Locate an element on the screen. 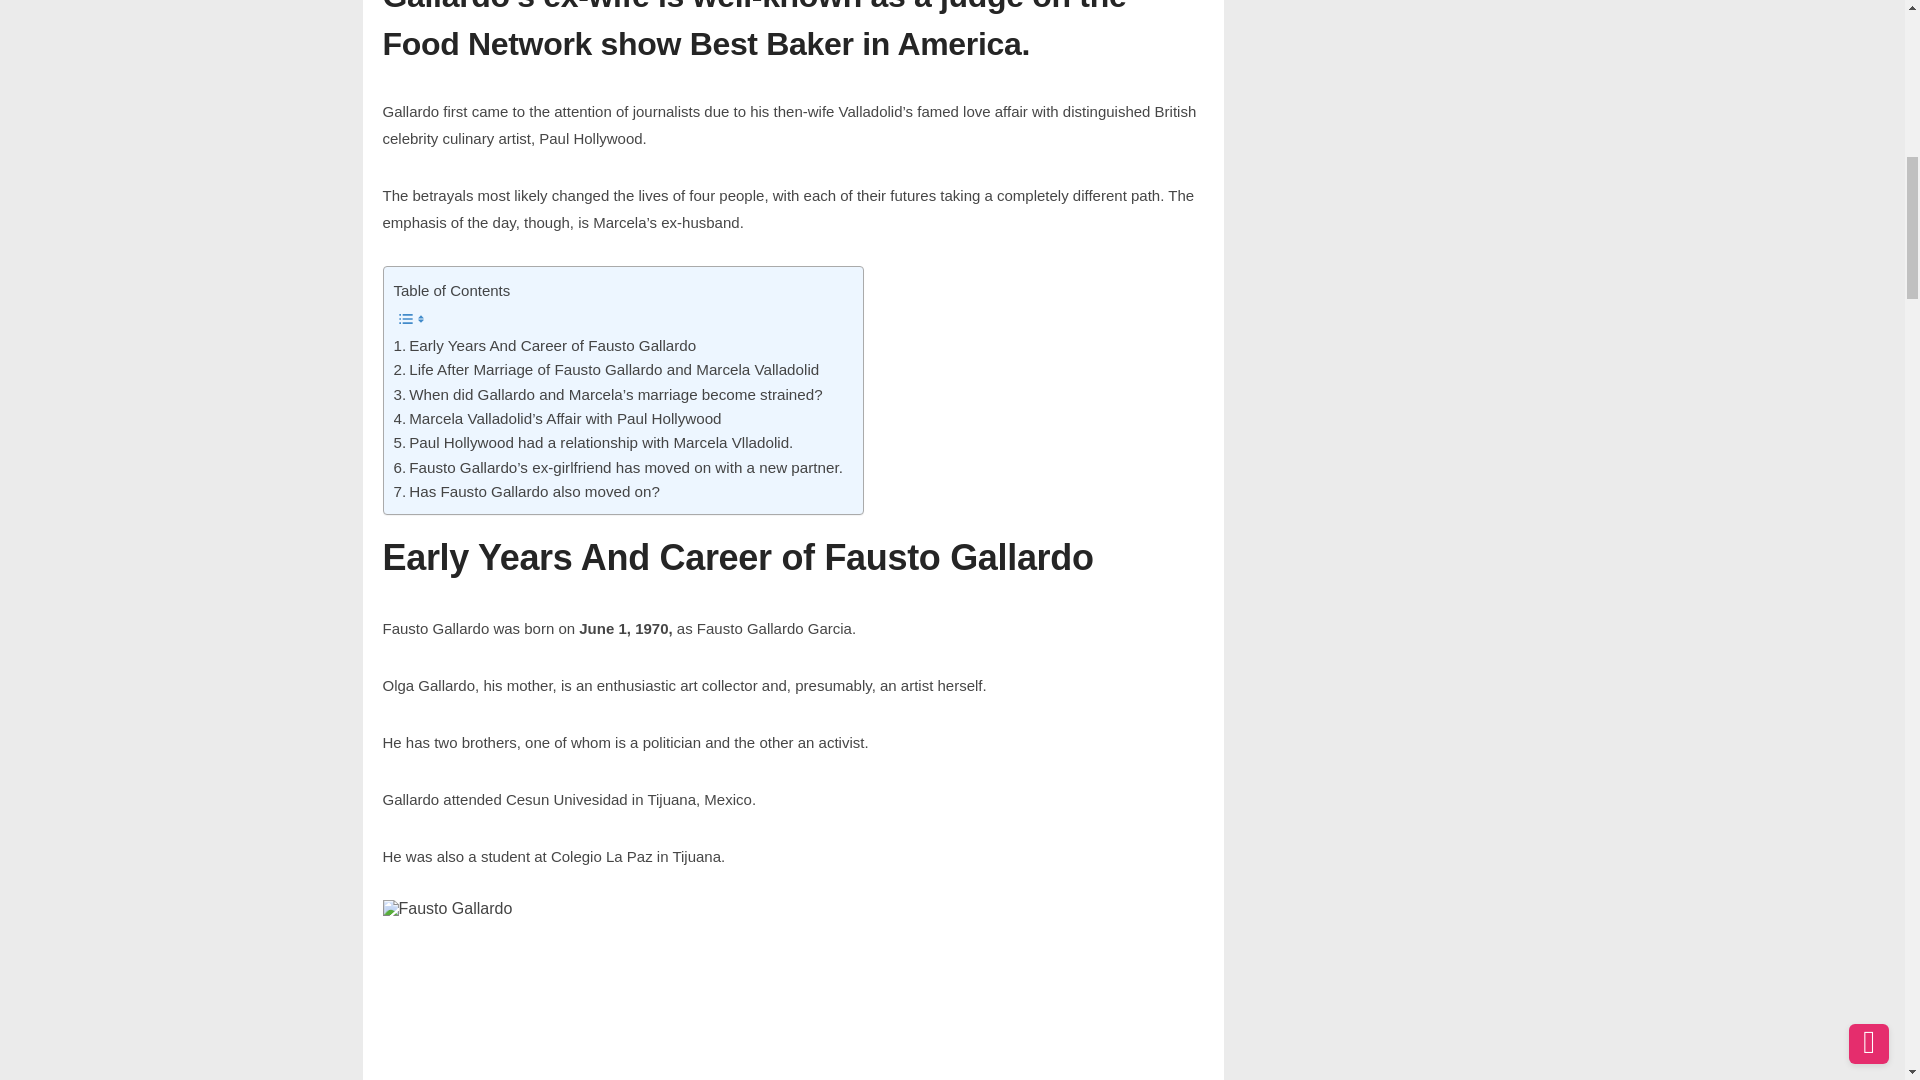  Early Years And Career of Fausto Gallardo is located at coordinates (544, 345).